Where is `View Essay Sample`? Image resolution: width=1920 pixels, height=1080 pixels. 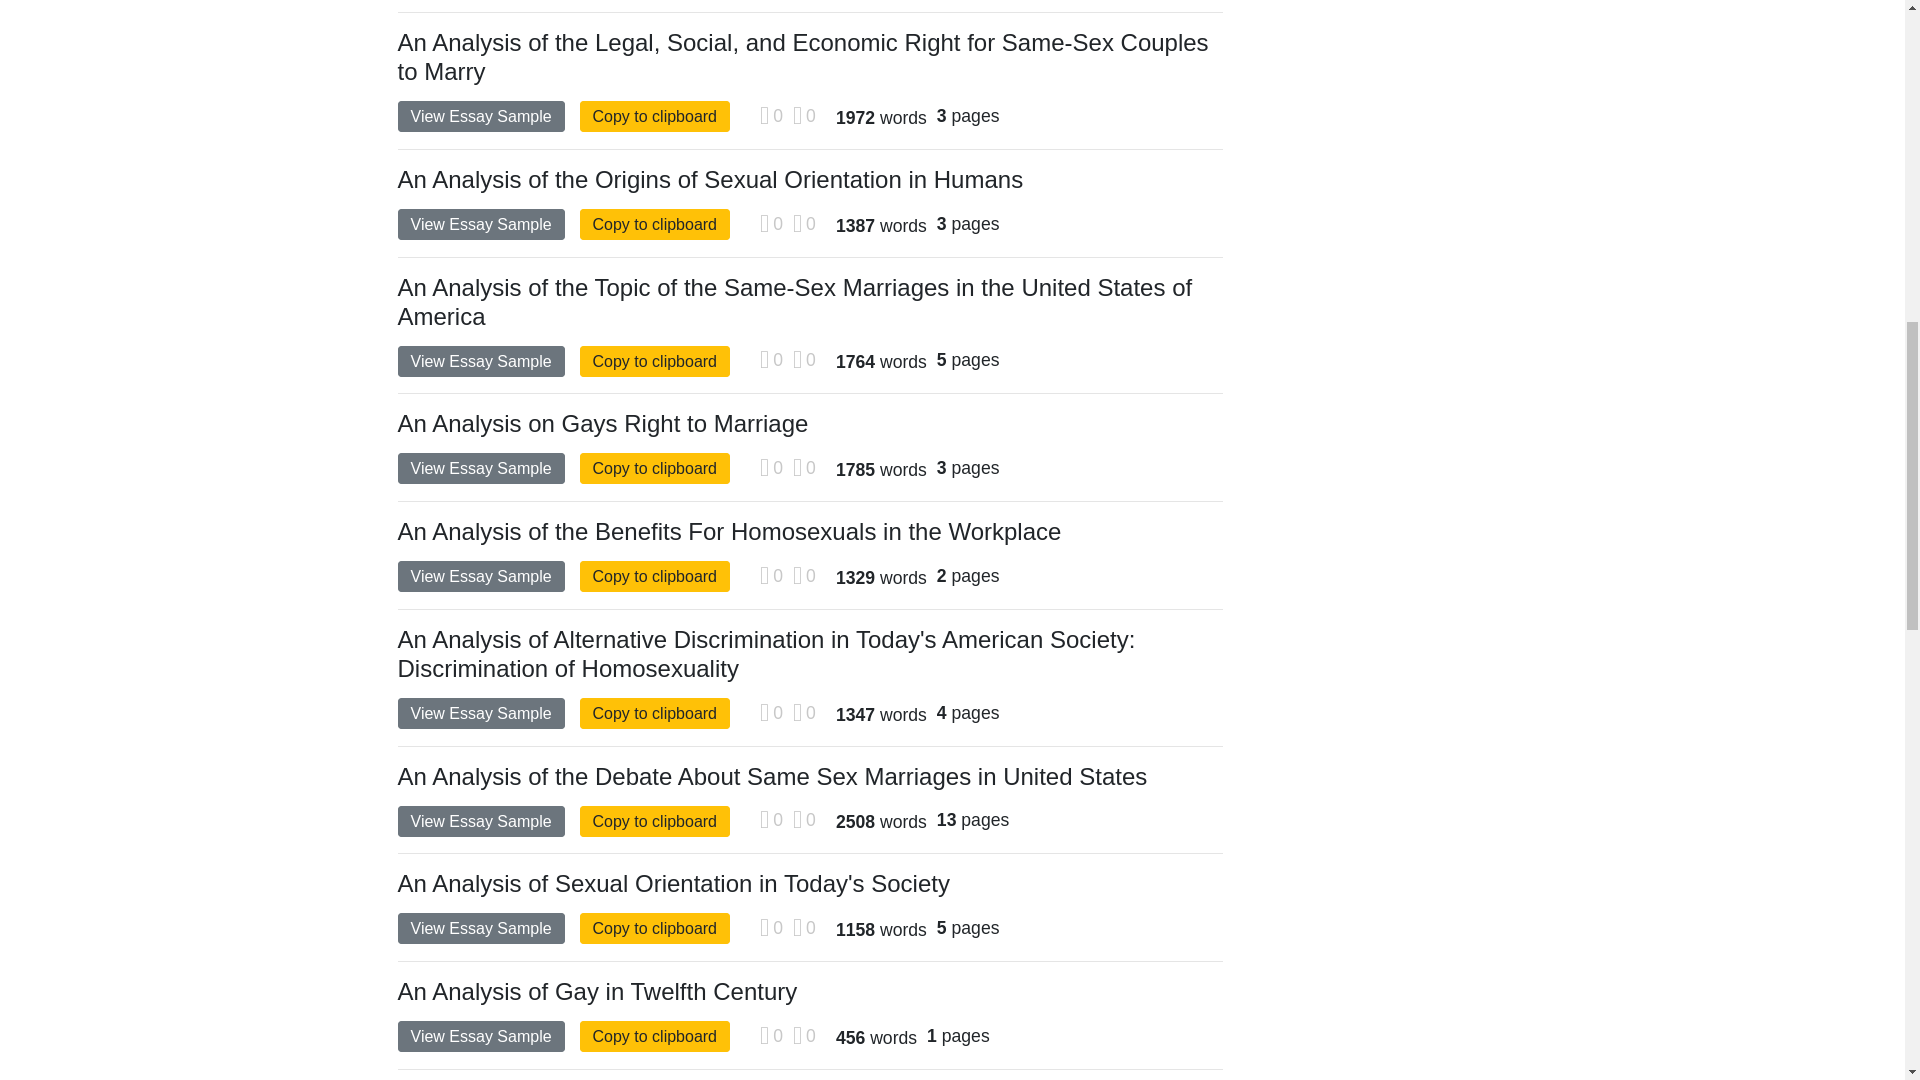 View Essay Sample is located at coordinates (480, 1036).